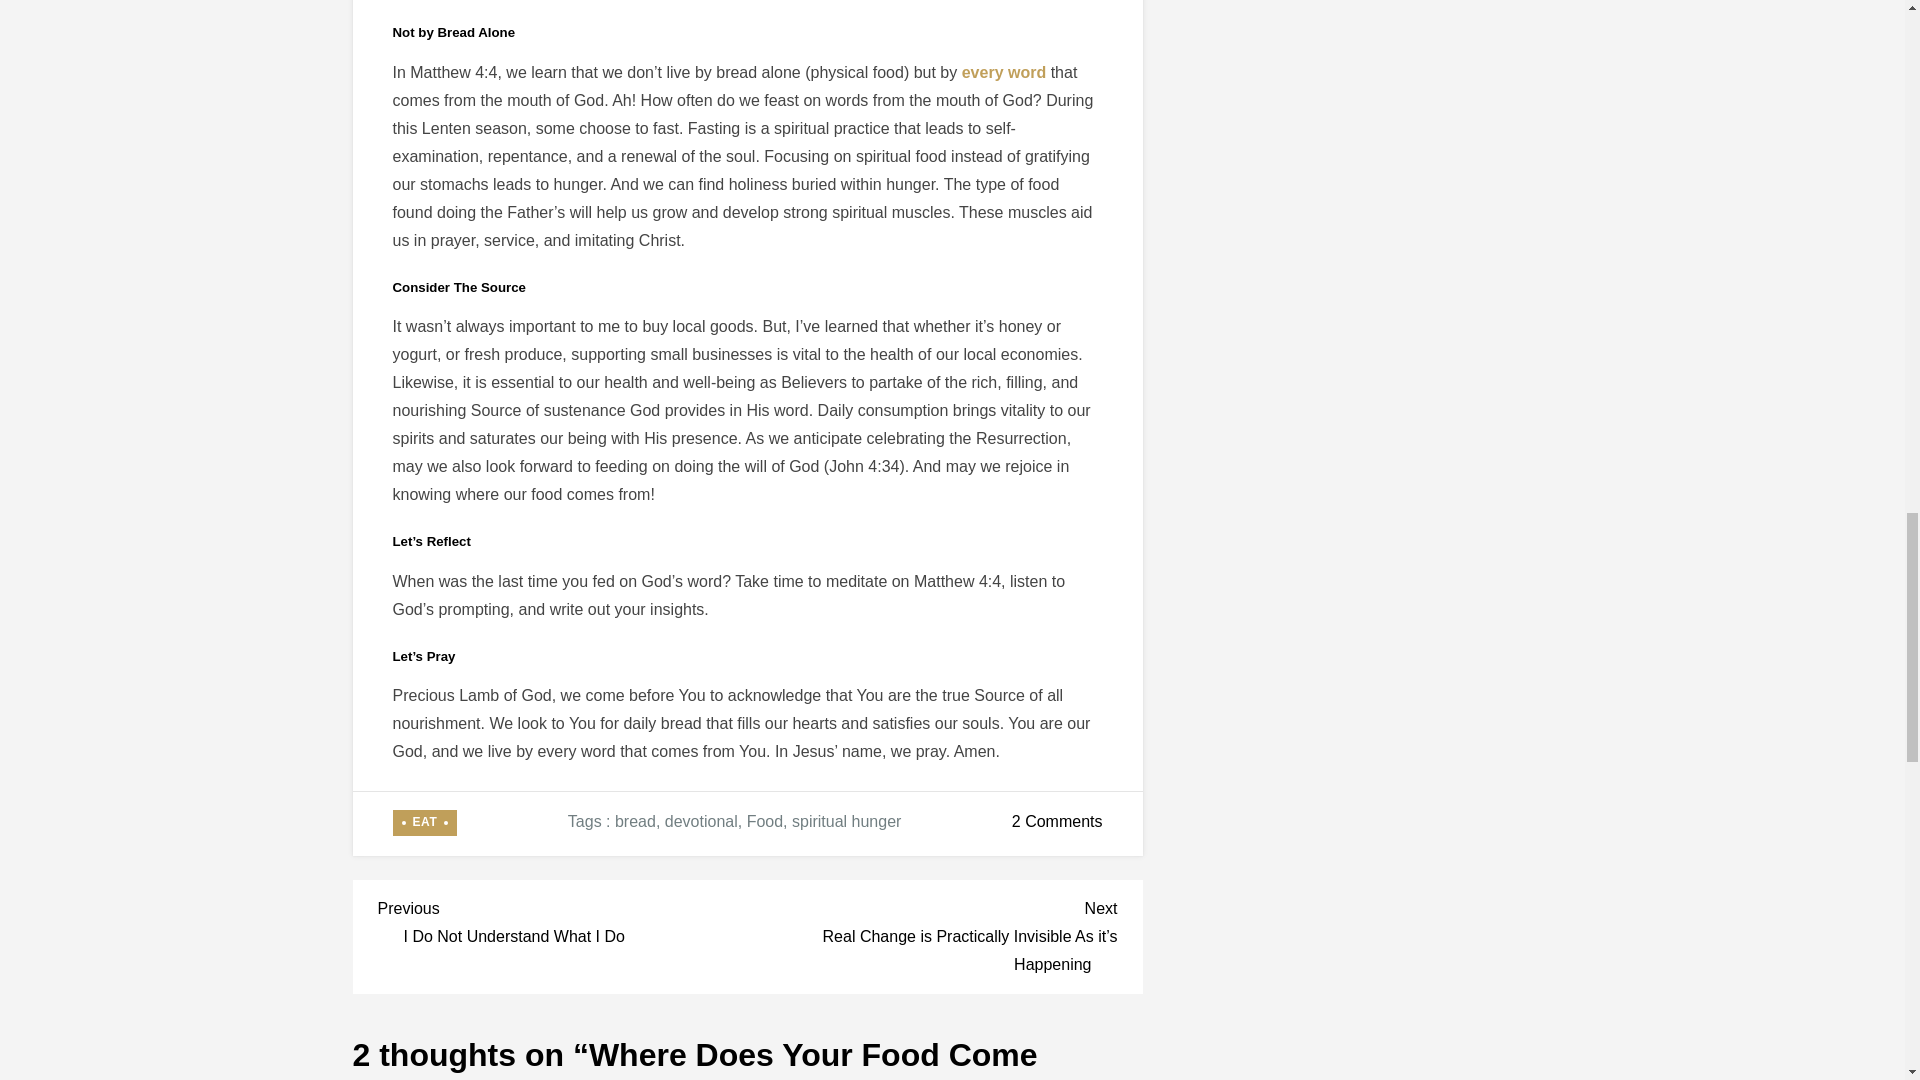 Image resolution: width=1920 pixels, height=1080 pixels. What do you see at coordinates (635, 822) in the screenshot?
I see `every word` at bounding box center [635, 822].